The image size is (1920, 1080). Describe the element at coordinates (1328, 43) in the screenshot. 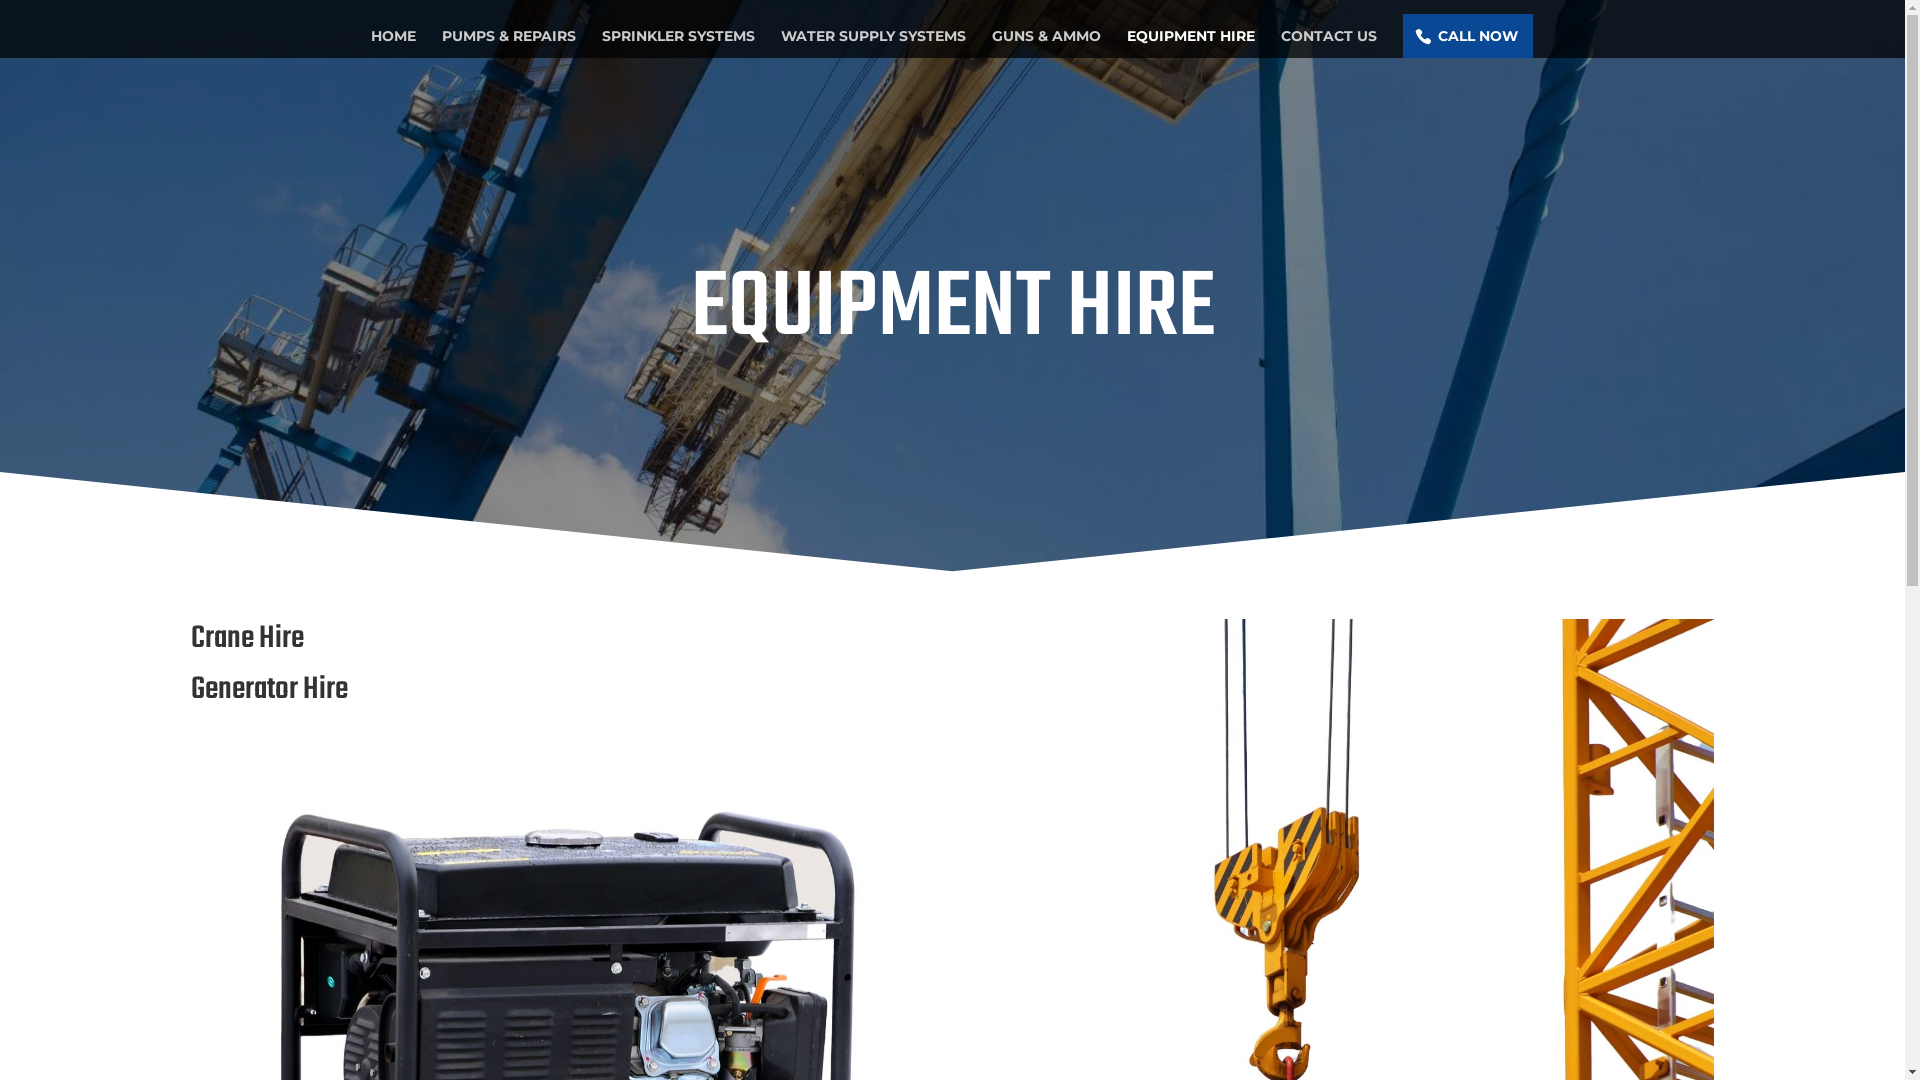

I see `CONTACT US` at that location.